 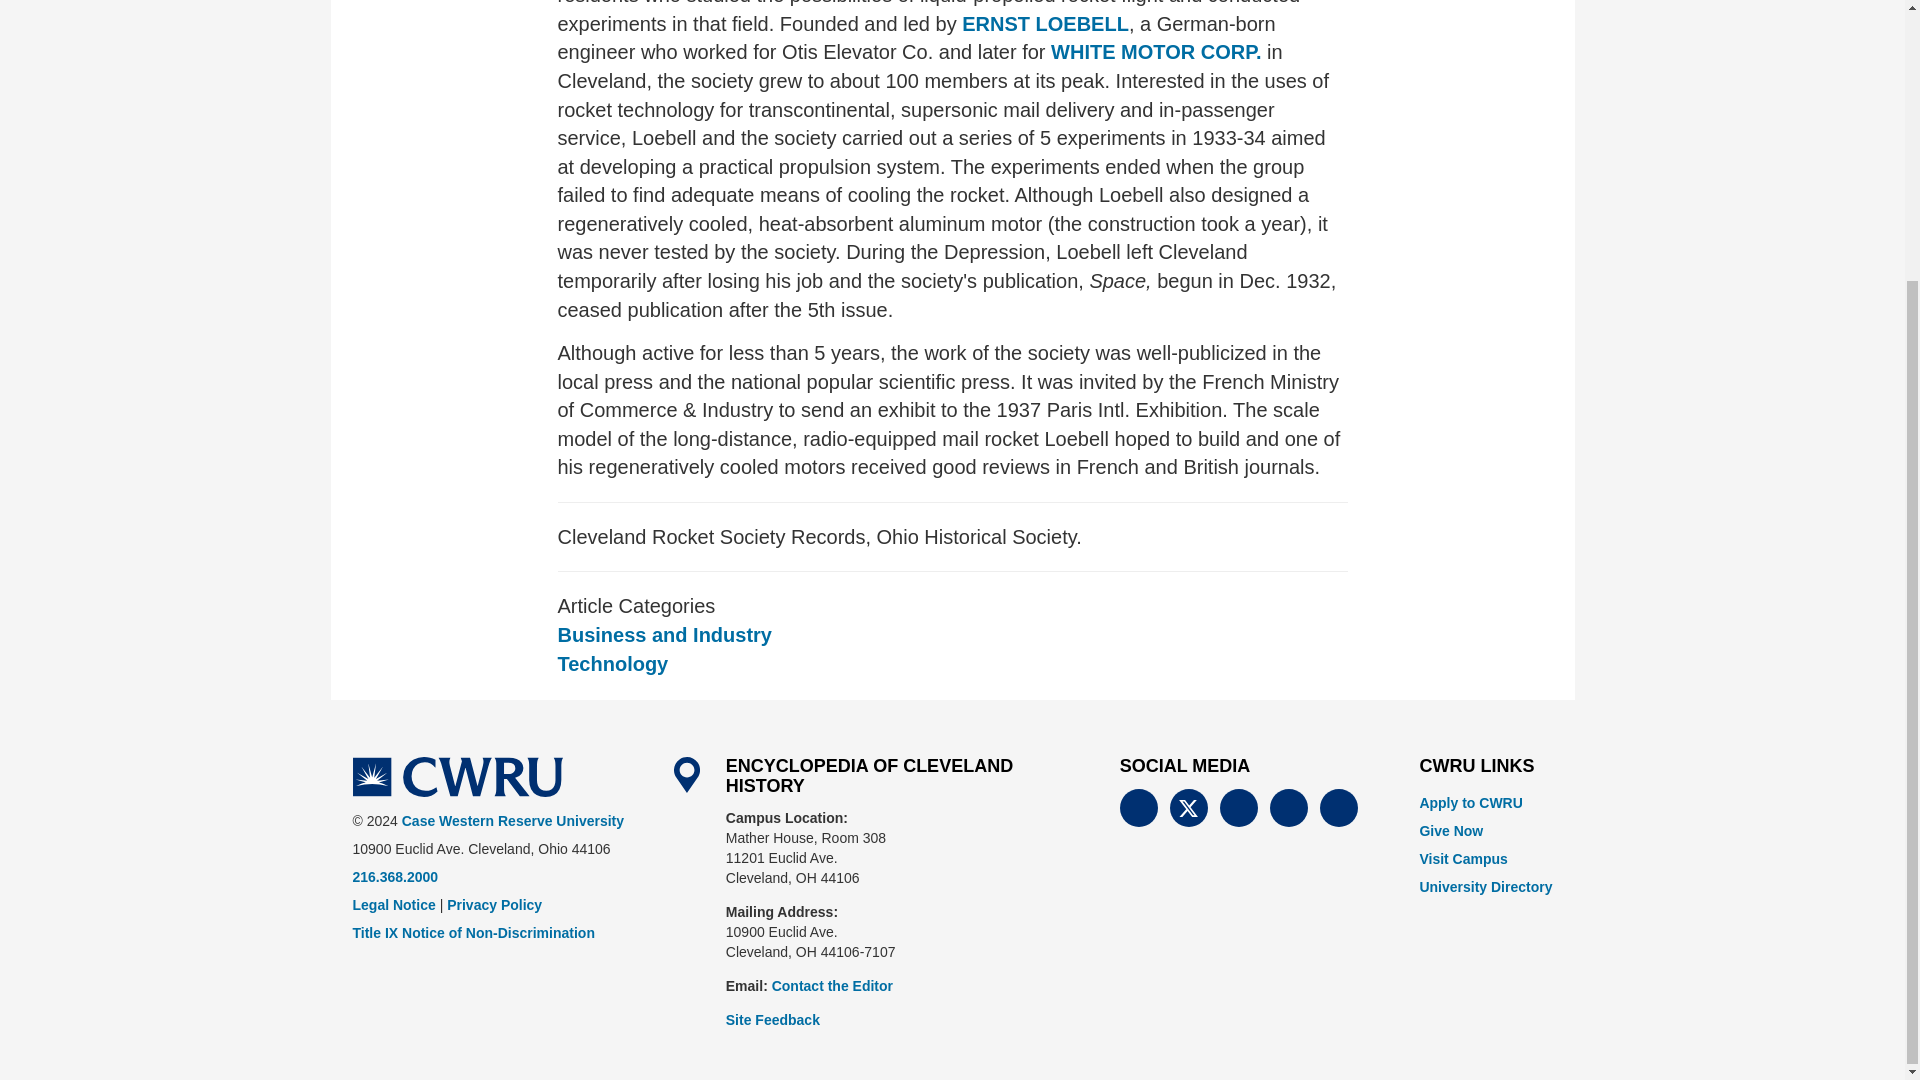 What do you see at coordinates (1238, 808) in the screenshot?
I see `CWRU Youtube` at bounding box center [1238, 808].